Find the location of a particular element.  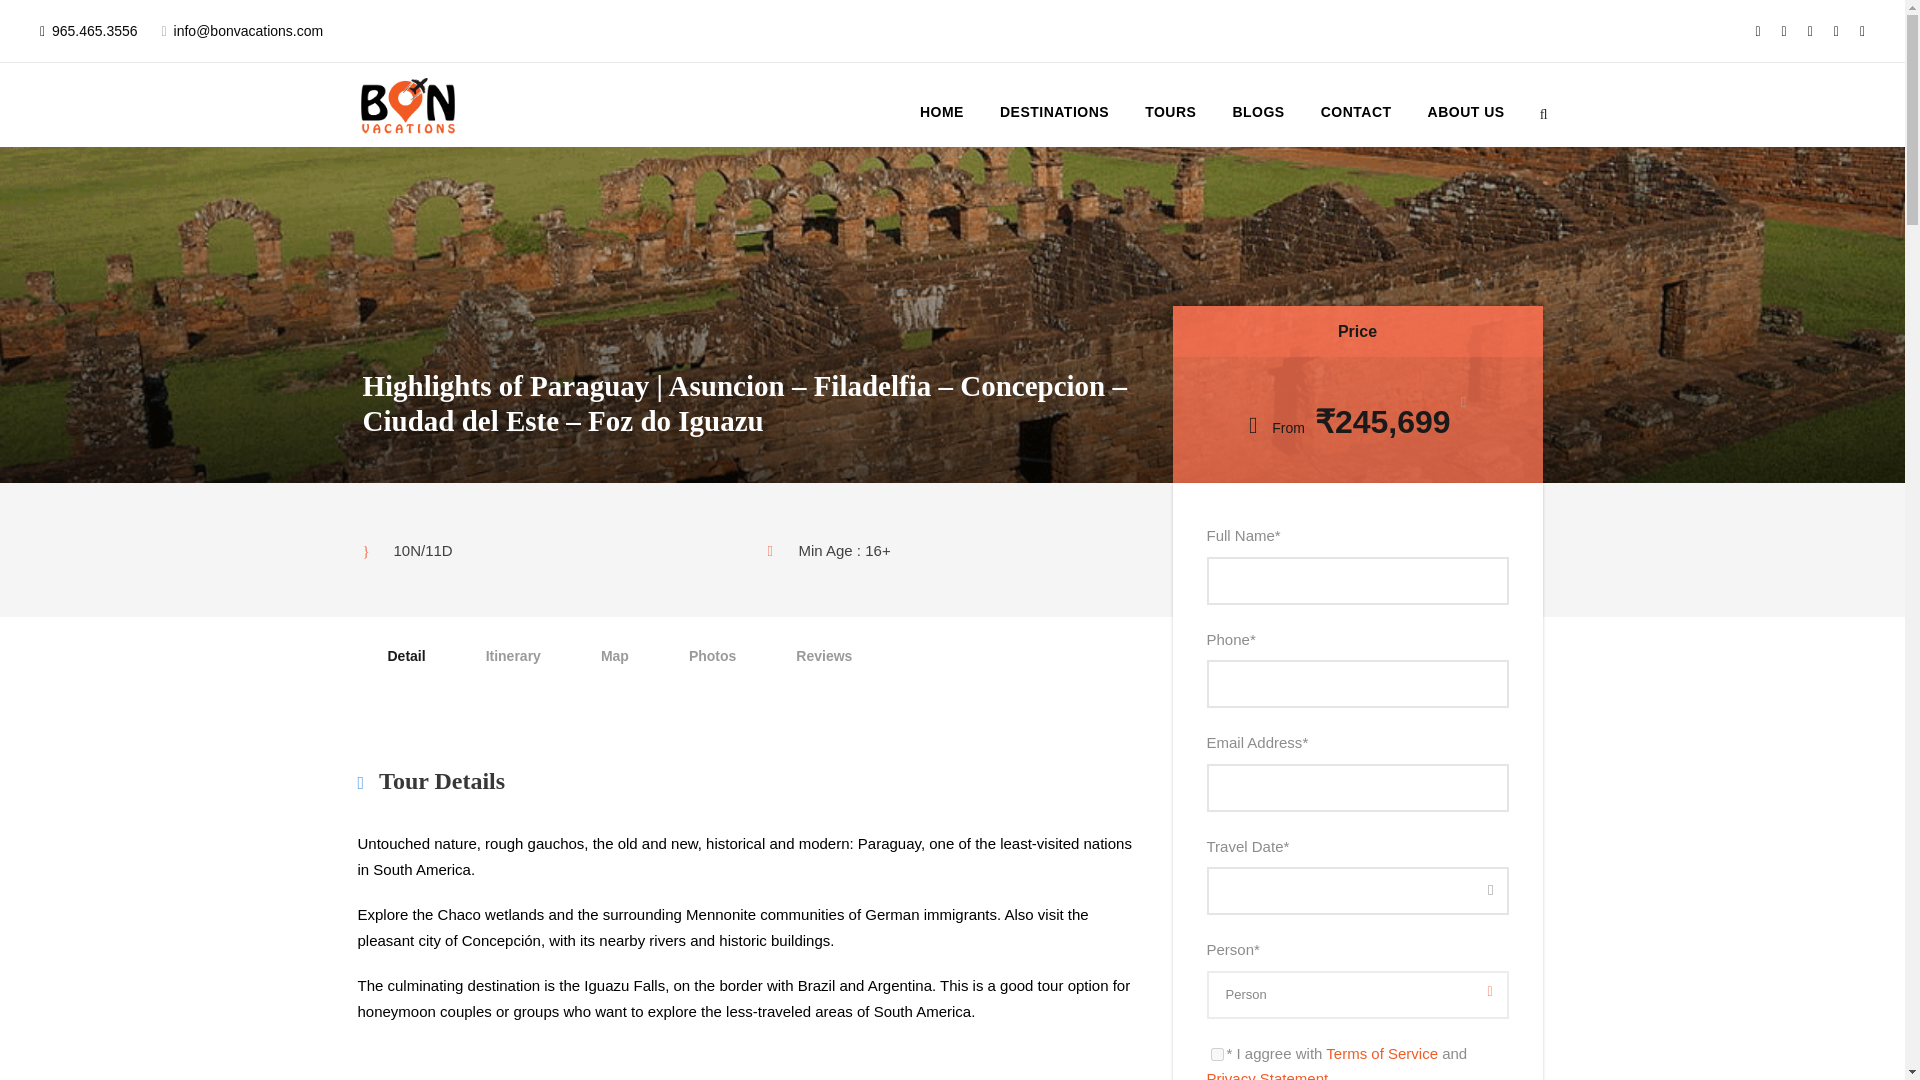

BLOGS is located at coordinates (1258, 116).